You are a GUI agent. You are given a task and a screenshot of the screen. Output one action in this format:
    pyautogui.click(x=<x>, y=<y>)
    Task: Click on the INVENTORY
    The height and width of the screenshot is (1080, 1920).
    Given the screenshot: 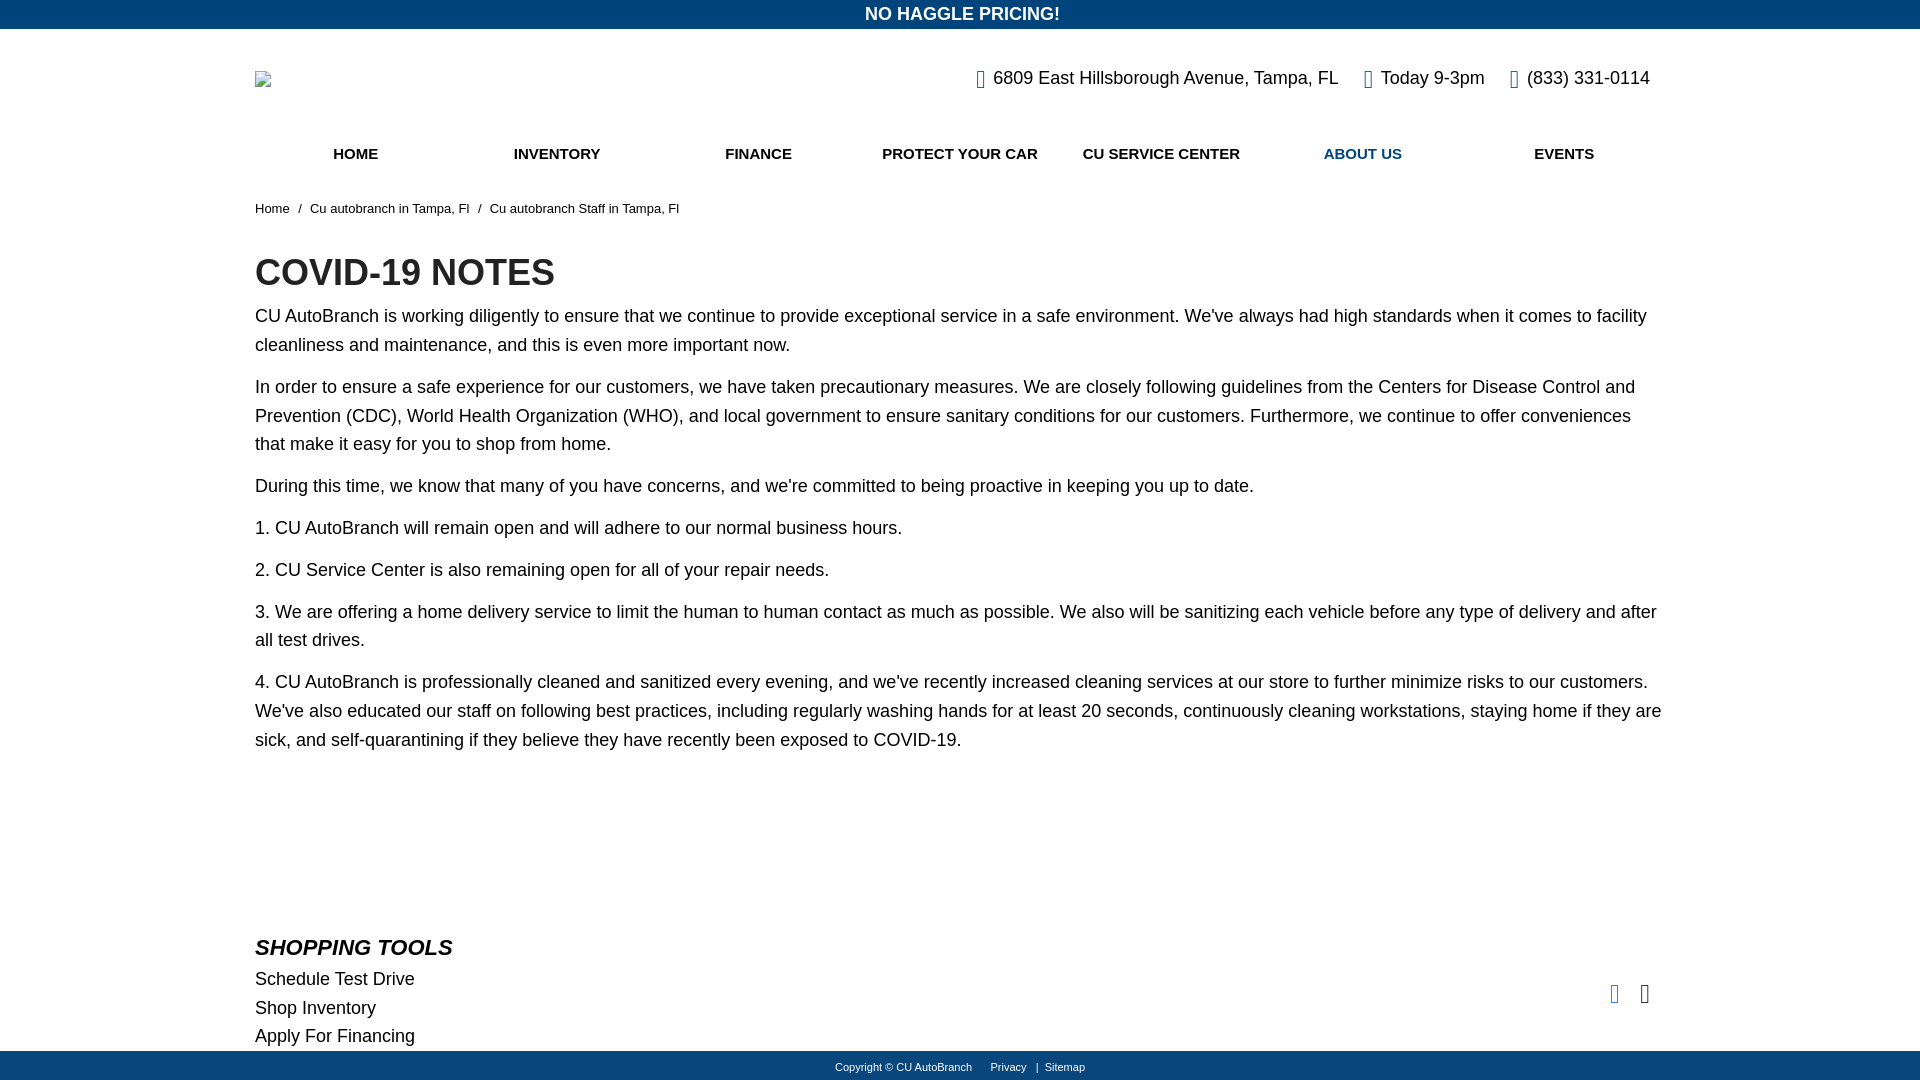 What is the action you would take?
    pyautogui.click(x=556, y=154)
    